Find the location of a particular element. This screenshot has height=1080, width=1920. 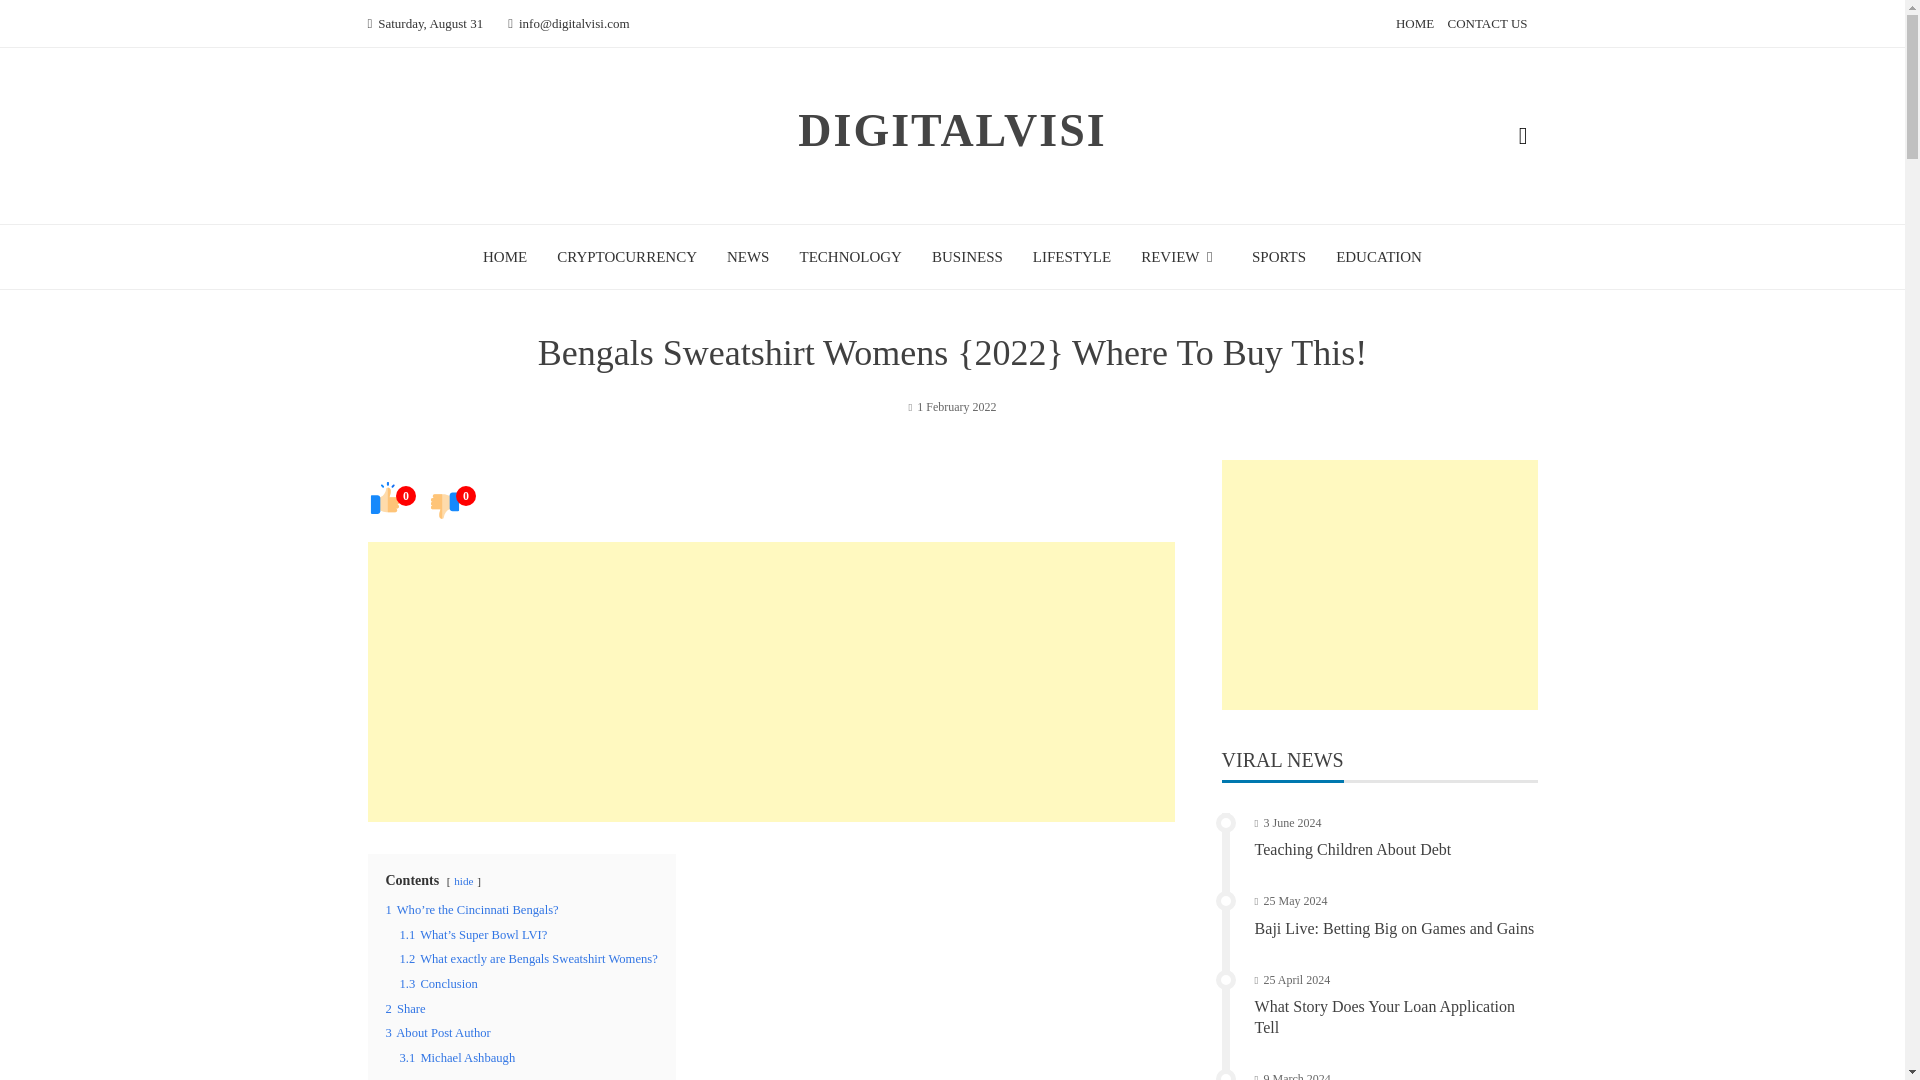

REVIEW is located at coordinates (1180, 256).